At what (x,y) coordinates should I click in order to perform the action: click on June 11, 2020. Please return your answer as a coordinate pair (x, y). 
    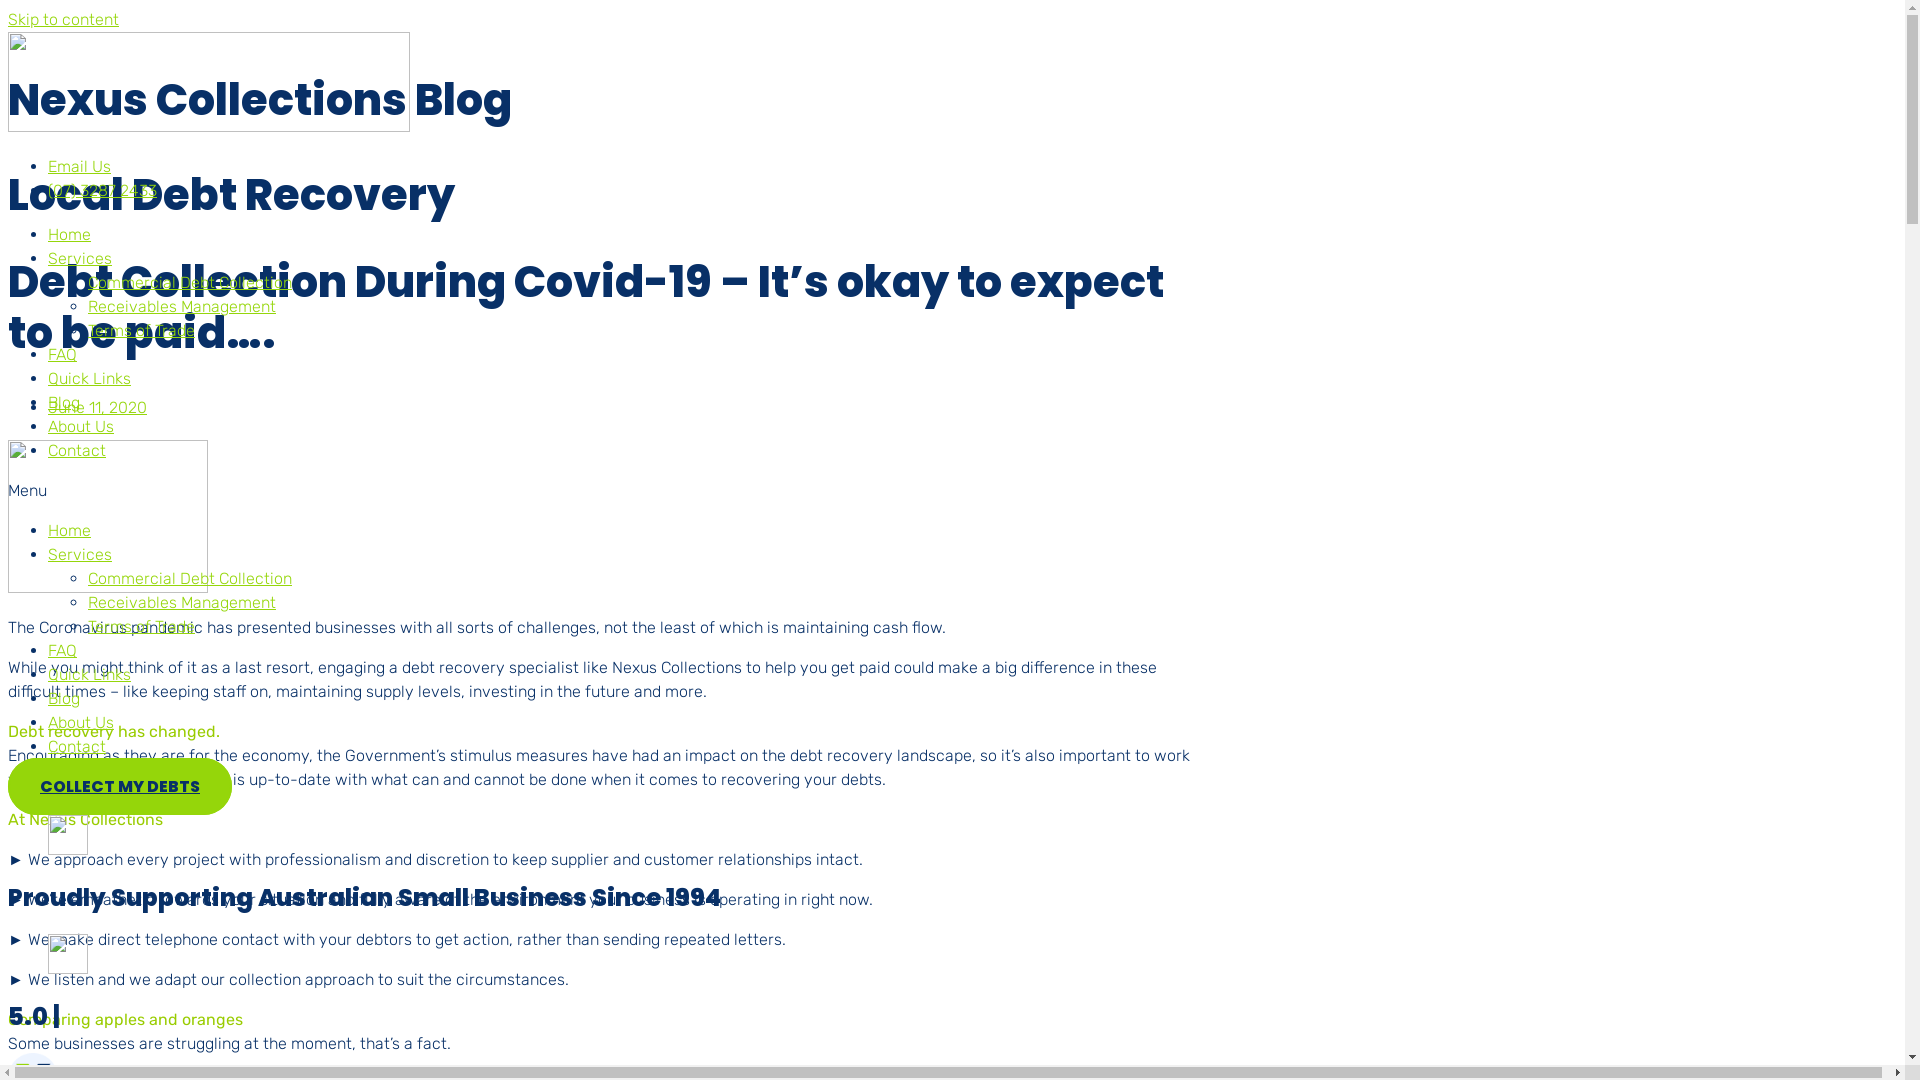
    Looking at the image, I should click on (98, 408).